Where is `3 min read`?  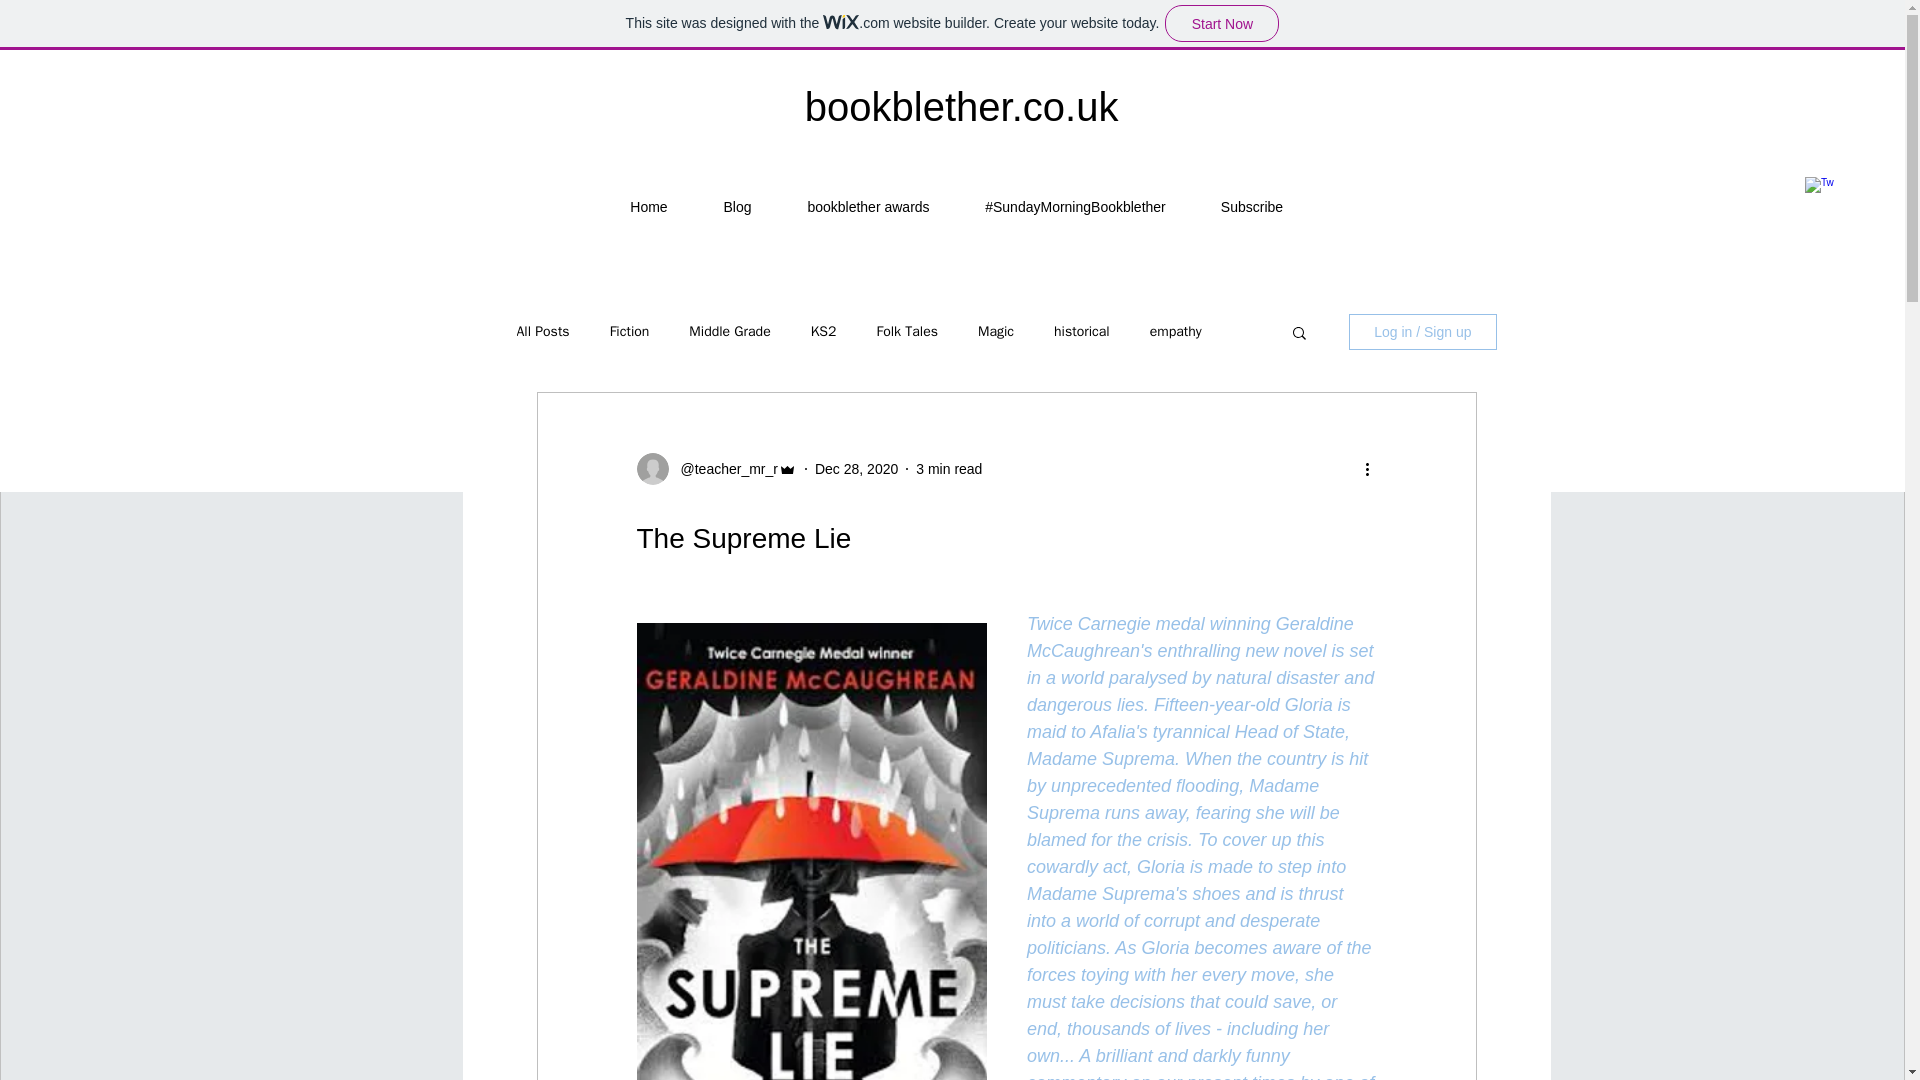 3 min read is located at coordinates (948, 468).